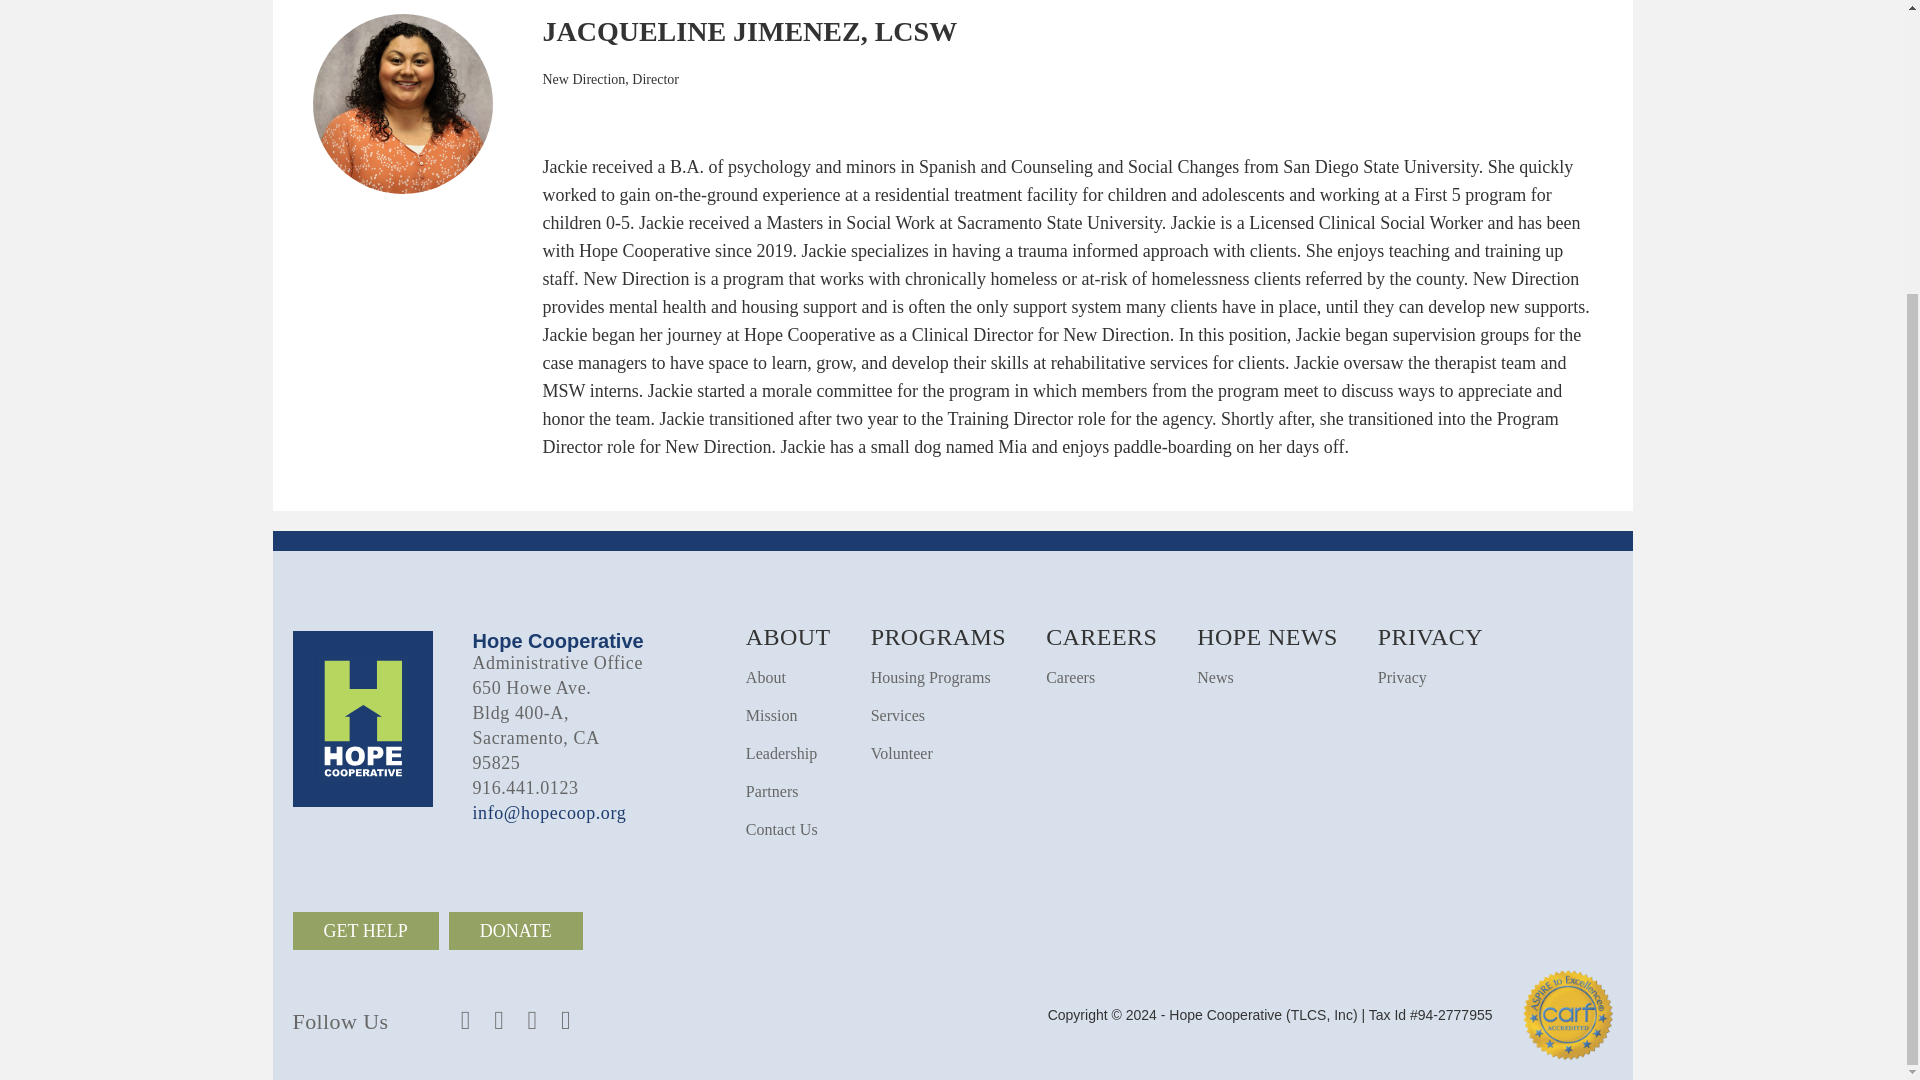 This screenshot has height=1080, width=1920. Describe the element at coordinates (772, 715) in the screenshot. I see `Mission` at that location.